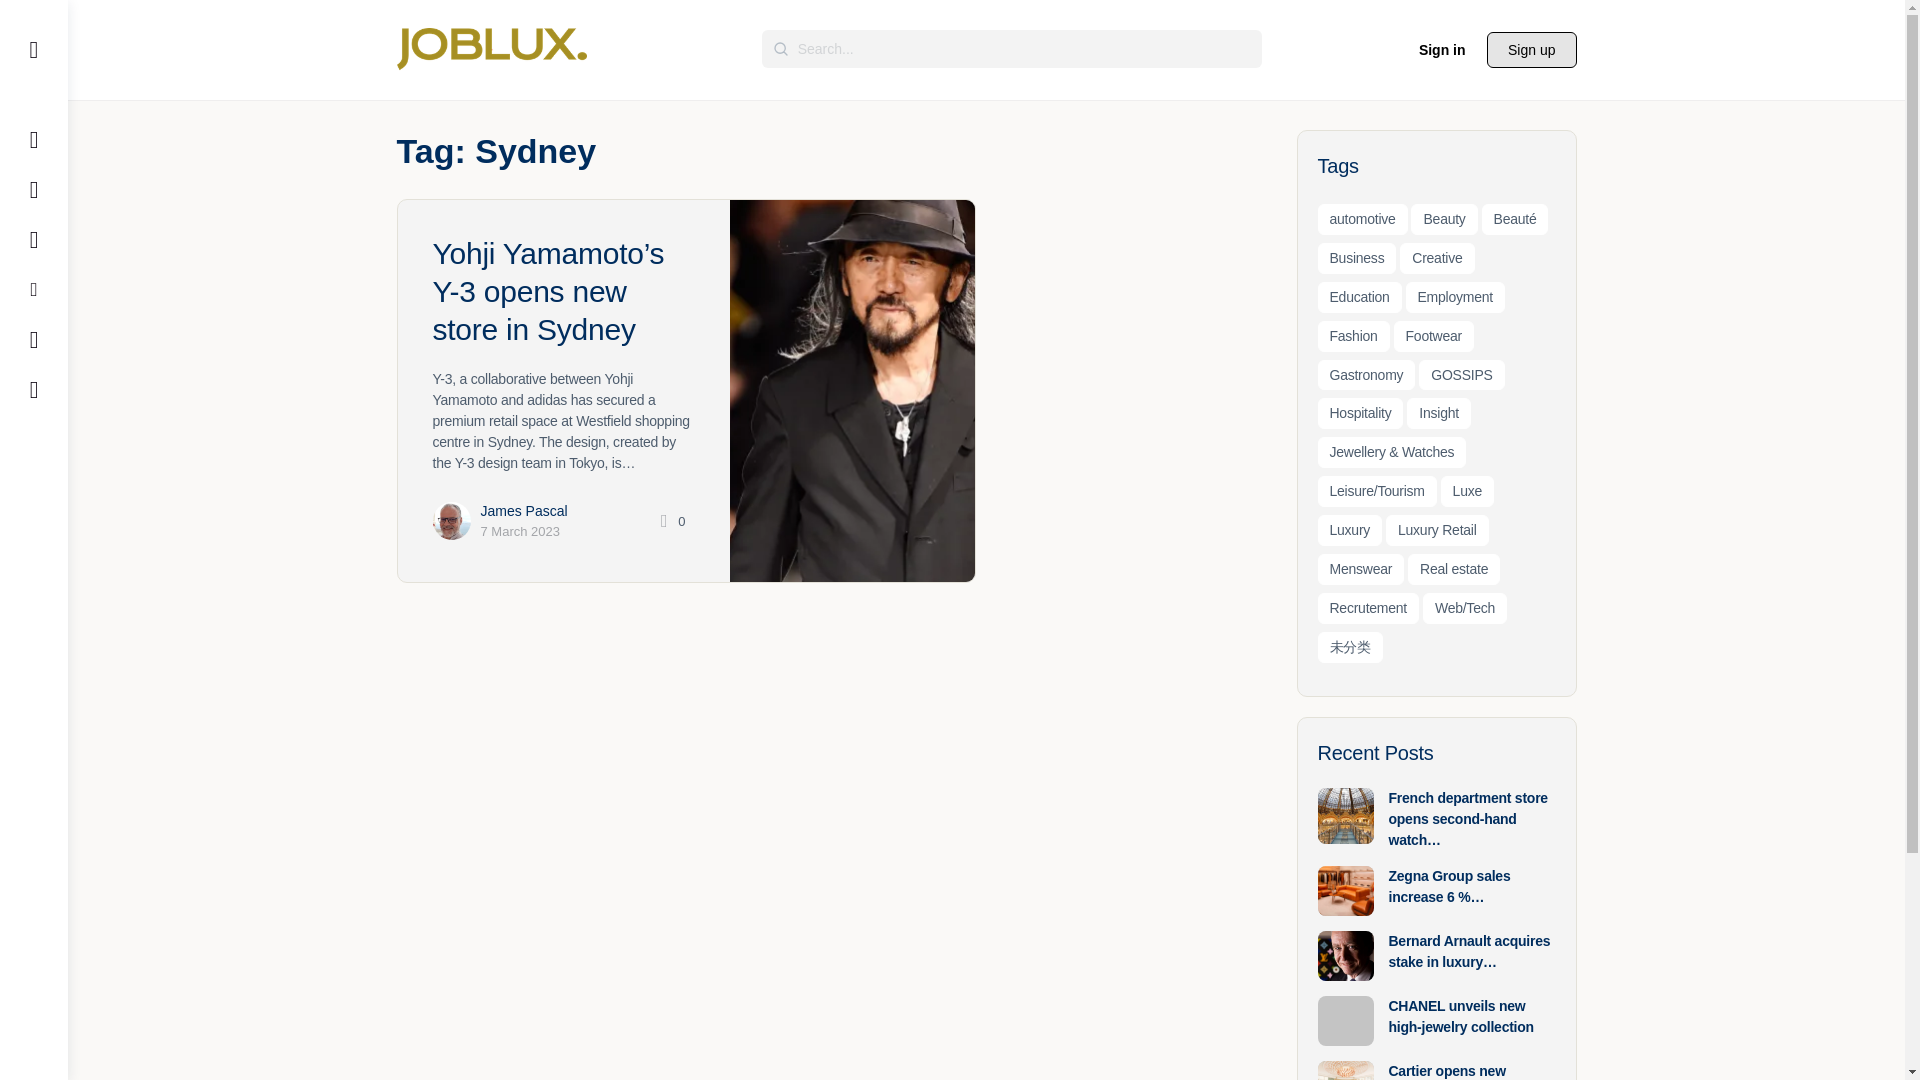 This screenshot has height=1080, width=1920. I want to click on Creative, so click(1436, 258).